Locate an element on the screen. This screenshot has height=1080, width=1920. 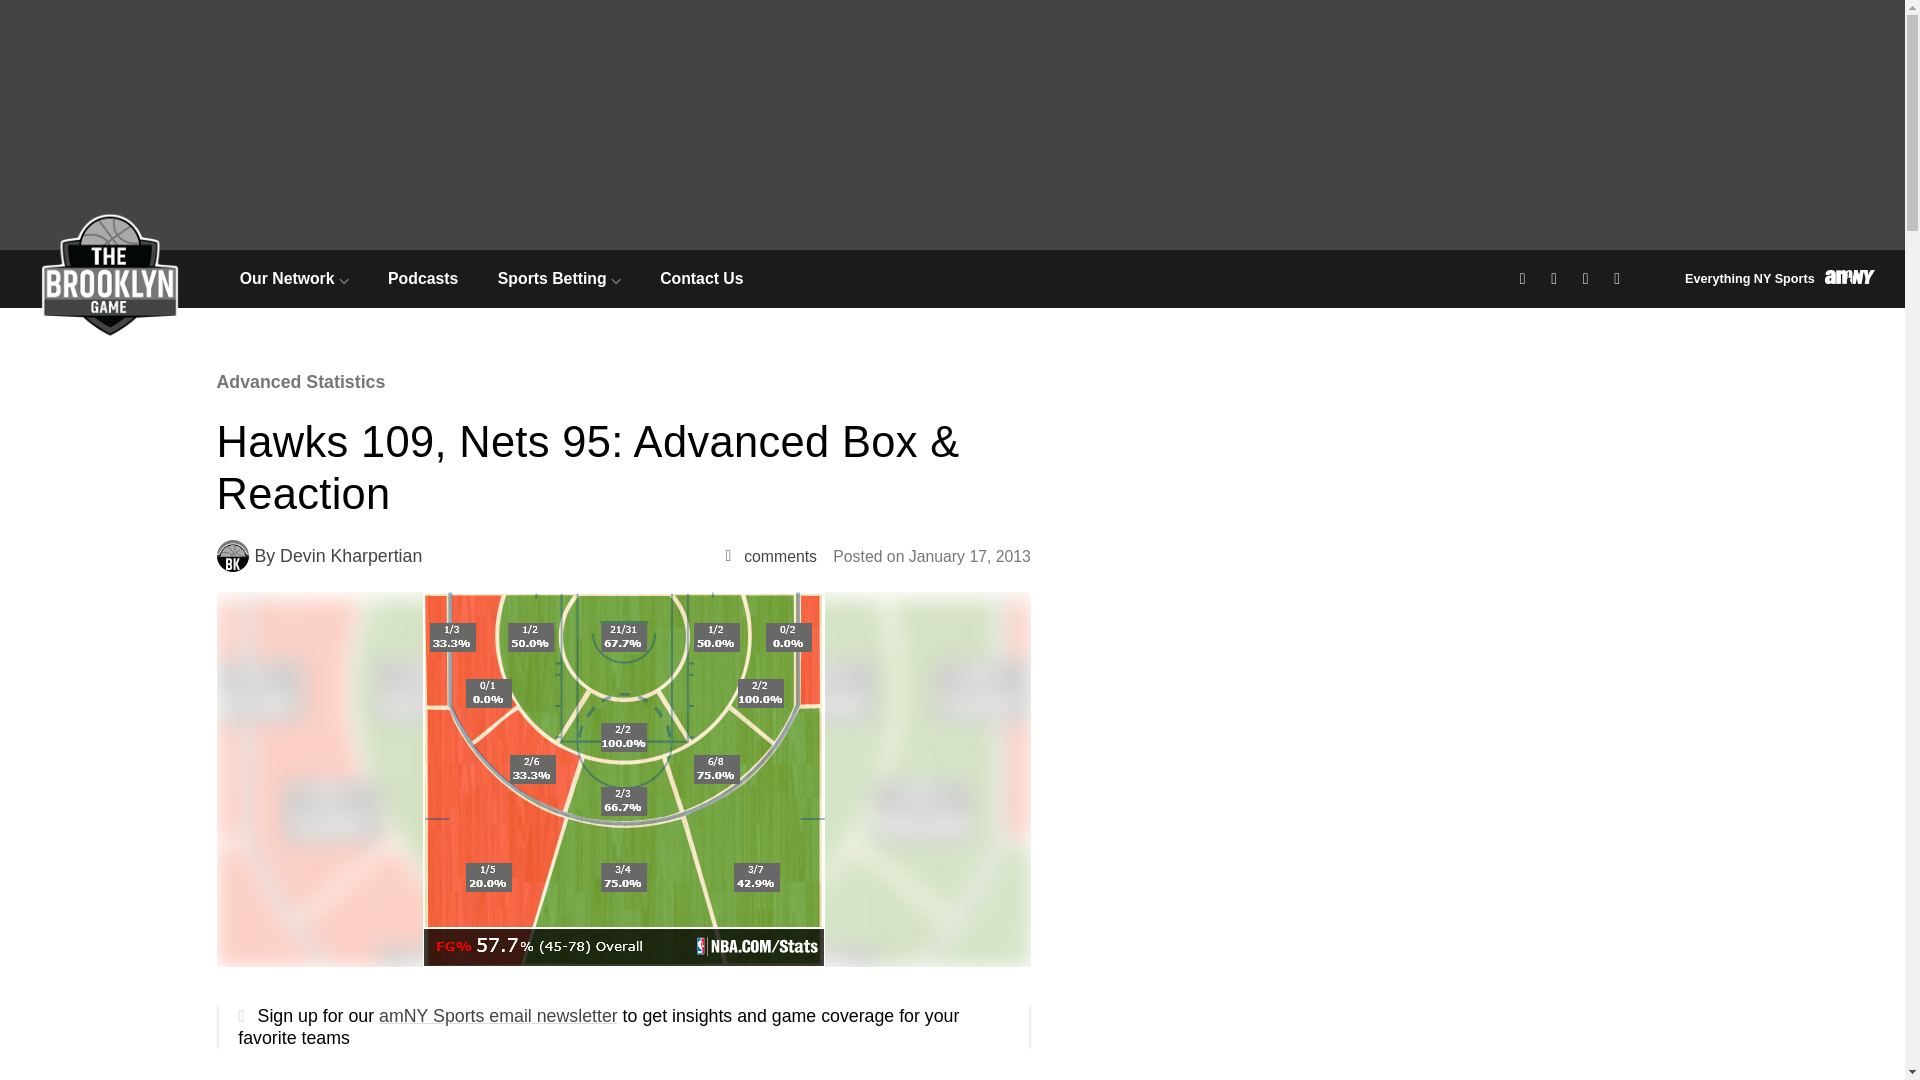
3rd party ad content is located at coordinates (1628, 1014).